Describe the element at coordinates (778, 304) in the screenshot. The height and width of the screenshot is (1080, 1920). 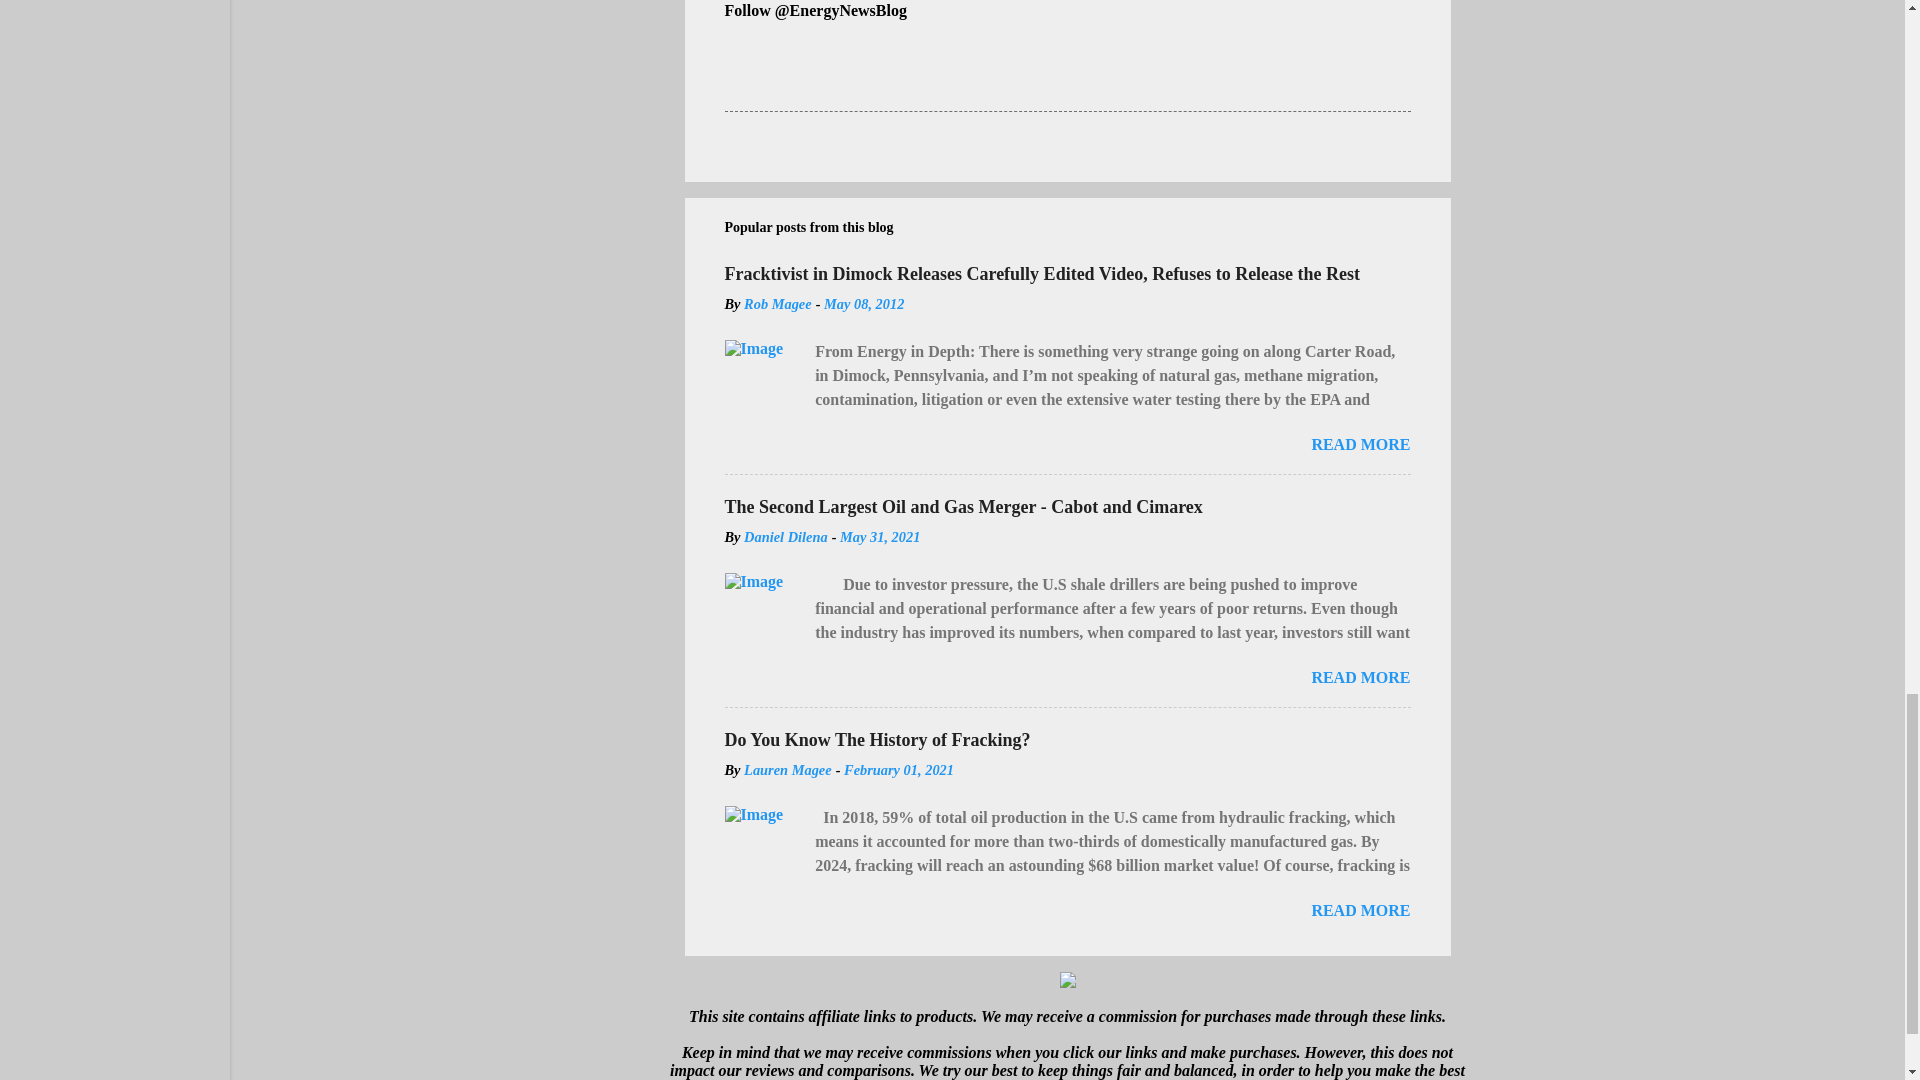
I see `Rob Magee` at that location.